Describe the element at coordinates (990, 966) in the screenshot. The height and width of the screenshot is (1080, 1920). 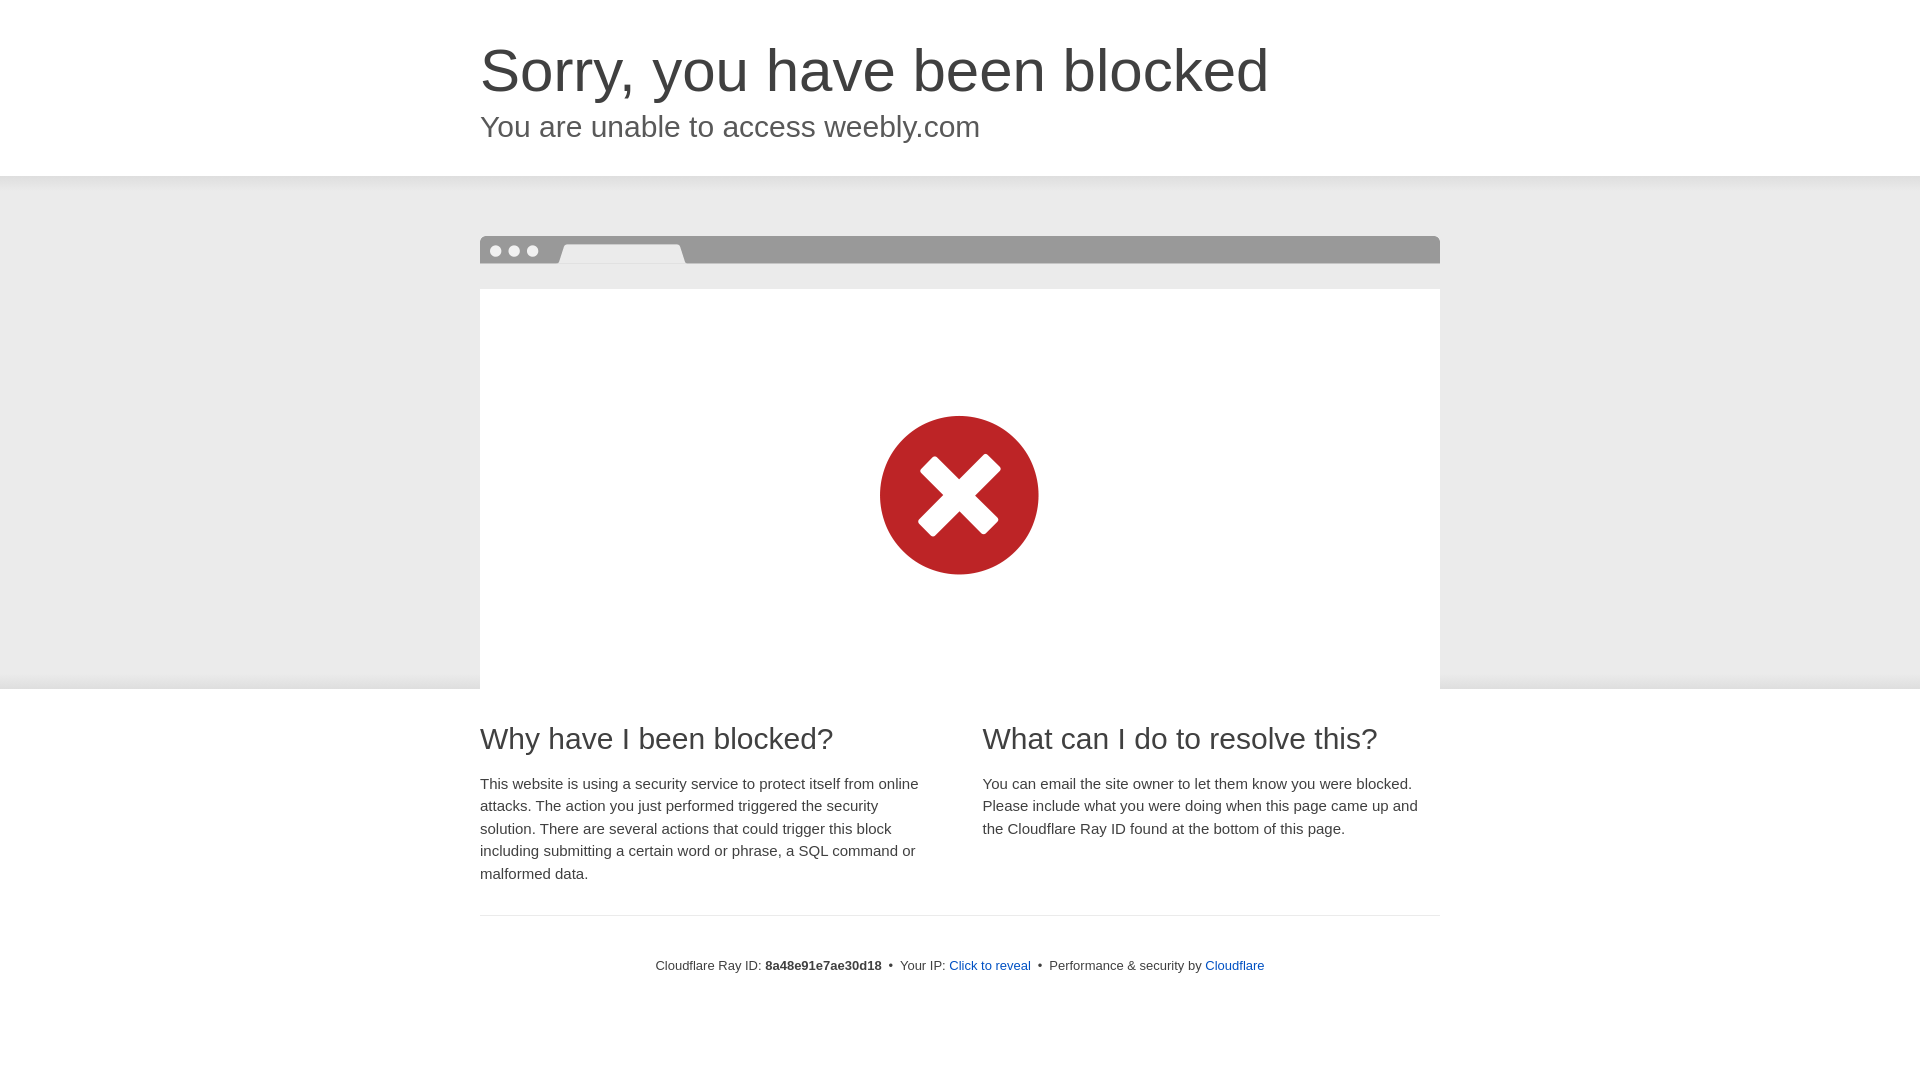
I see `Click to reveal` at that location.